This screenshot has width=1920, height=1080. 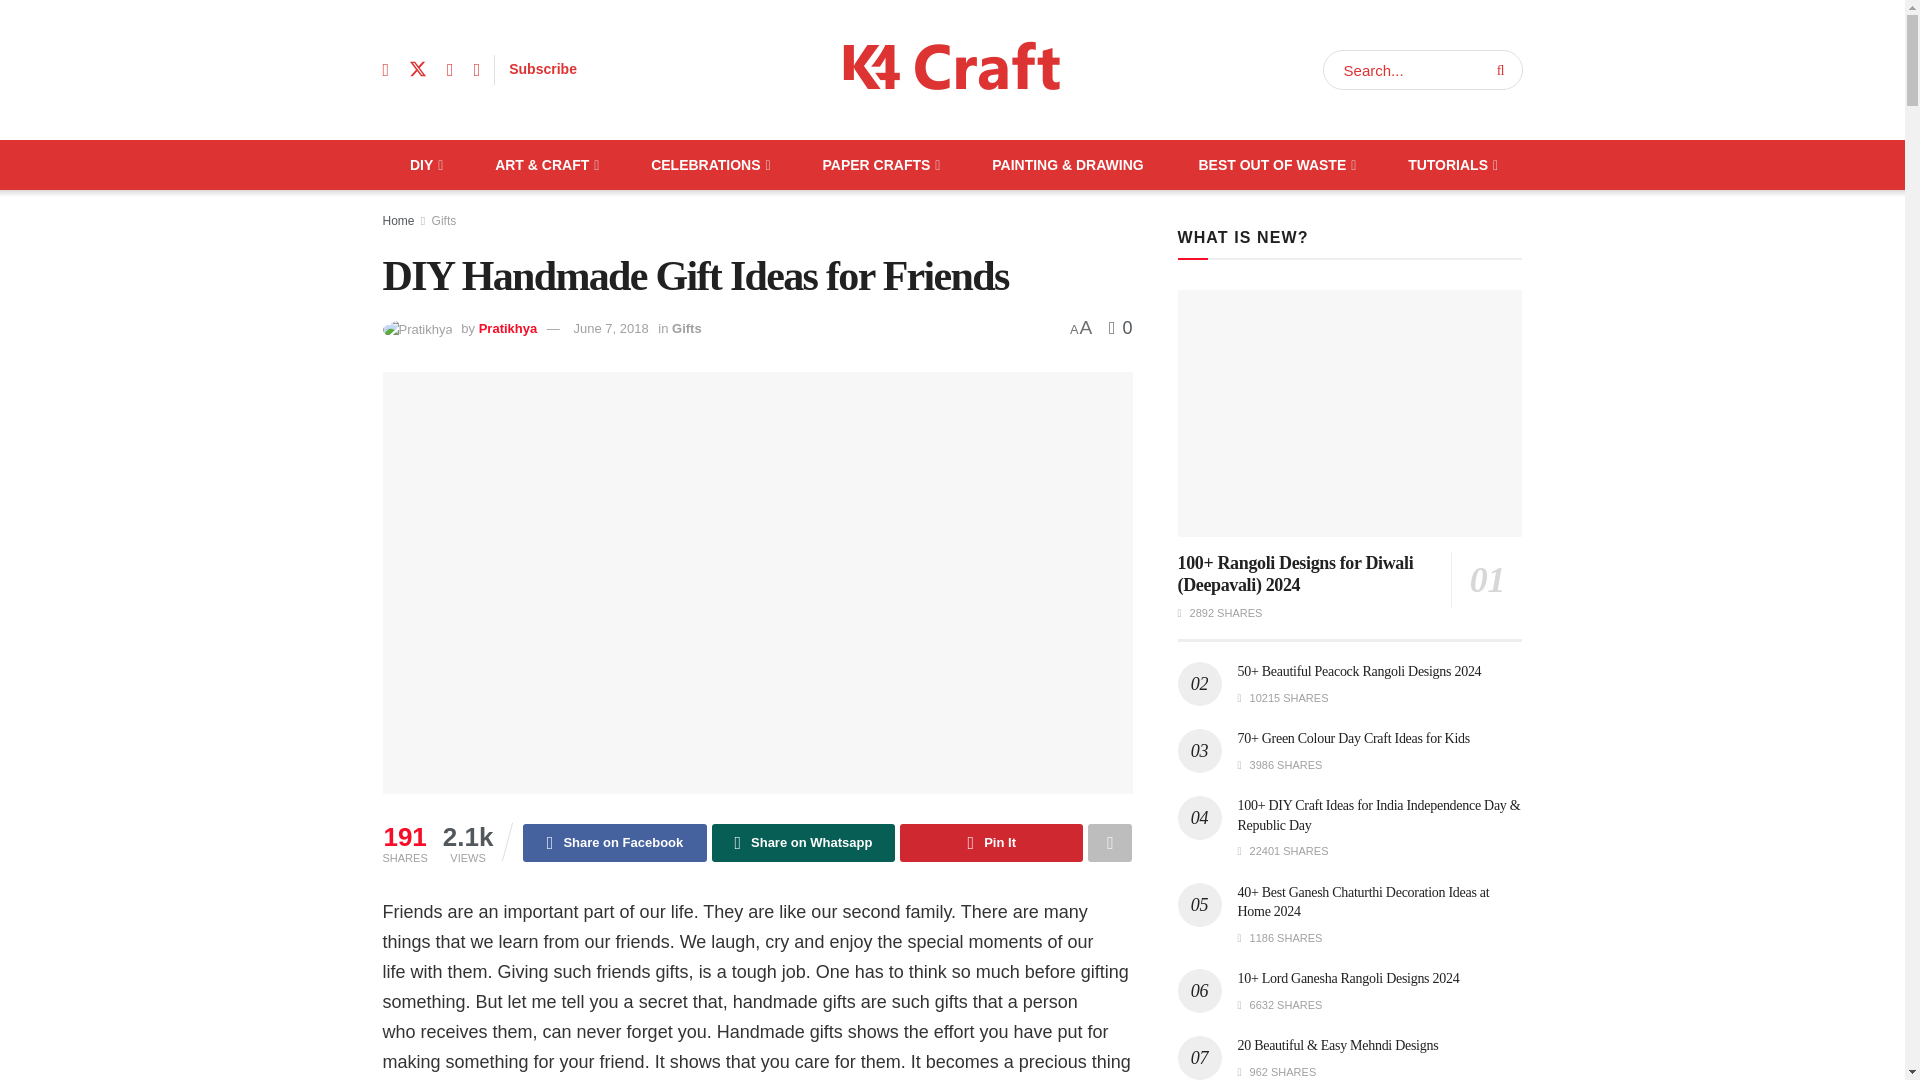 What do you see at coordinates (709, 165) in the screenshot?
I see `CELEBRATIONS` at bounding box center [709, 165].